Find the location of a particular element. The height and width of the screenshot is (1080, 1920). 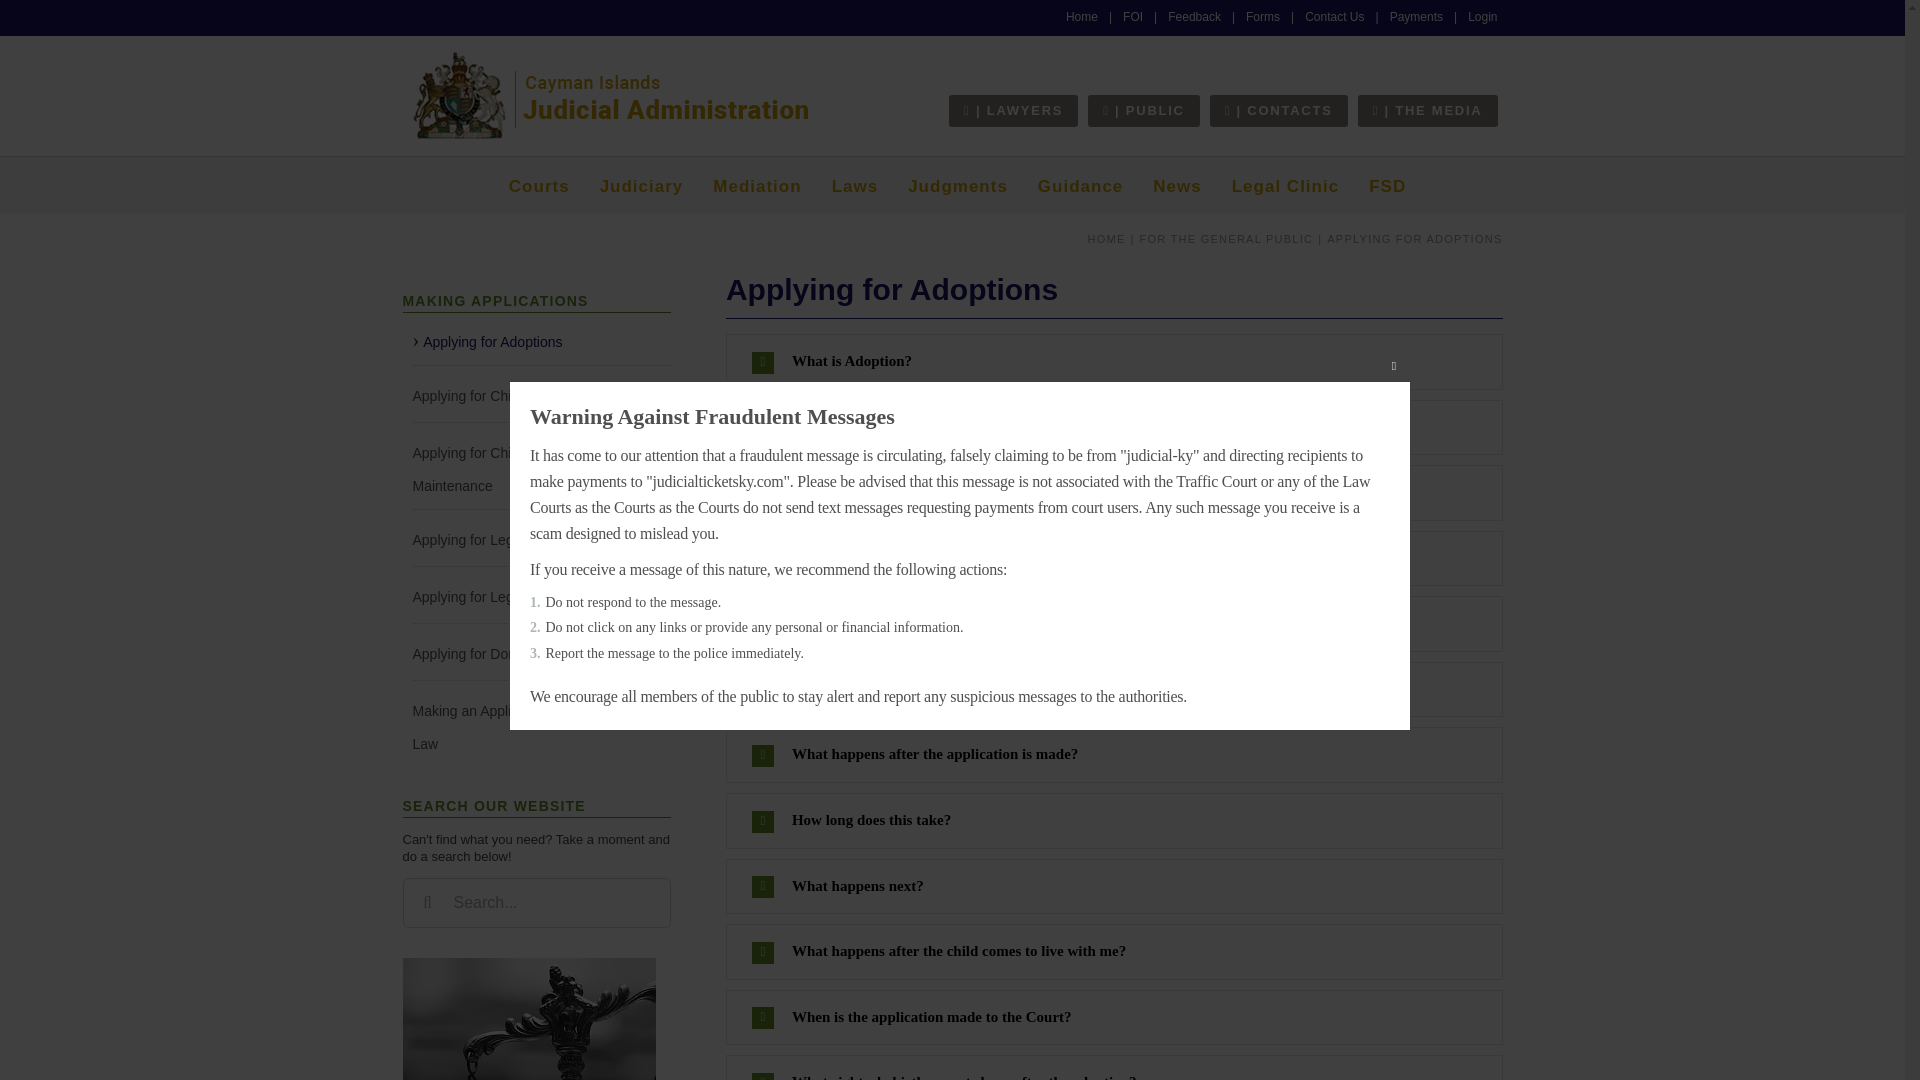

Contact Us is located at coordinates (1334, 17).